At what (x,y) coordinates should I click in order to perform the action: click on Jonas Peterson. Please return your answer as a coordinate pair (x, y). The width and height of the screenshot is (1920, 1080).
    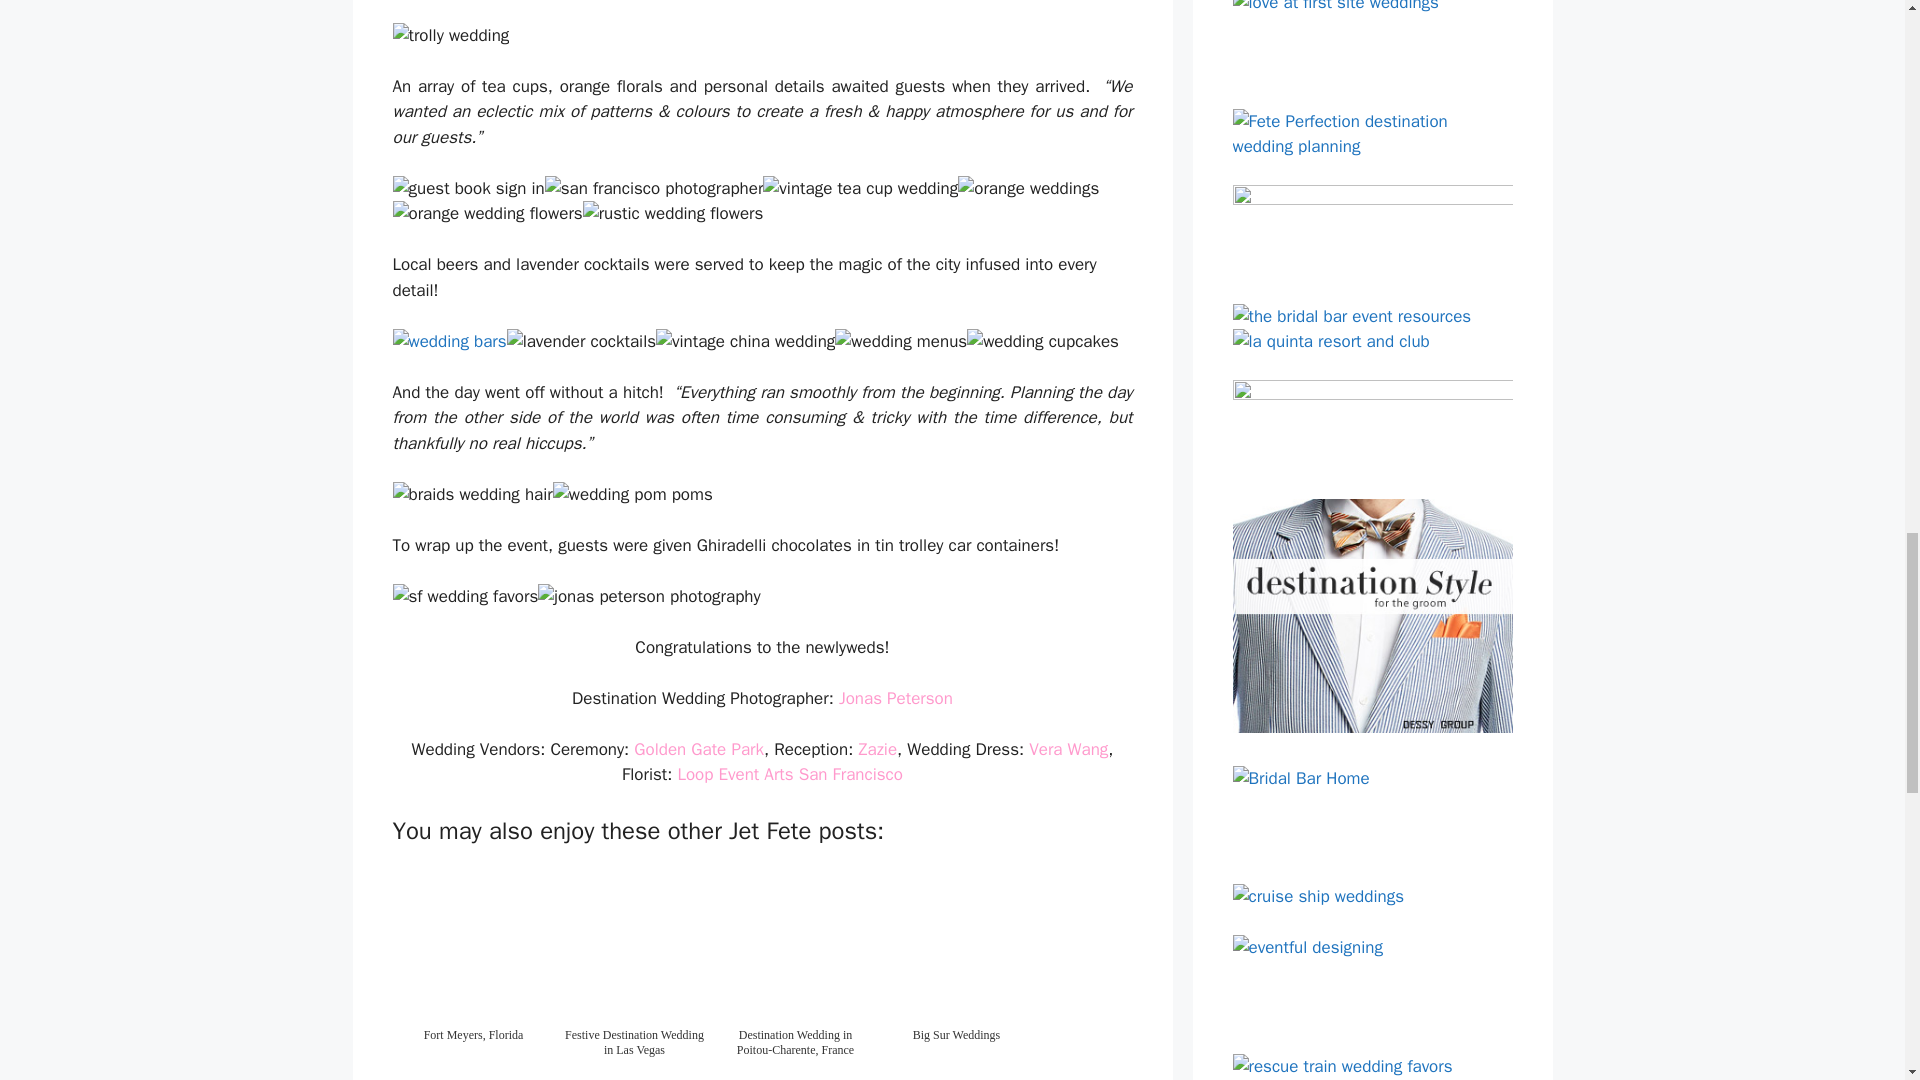
    Looking at the image, I should click on (896, 698).